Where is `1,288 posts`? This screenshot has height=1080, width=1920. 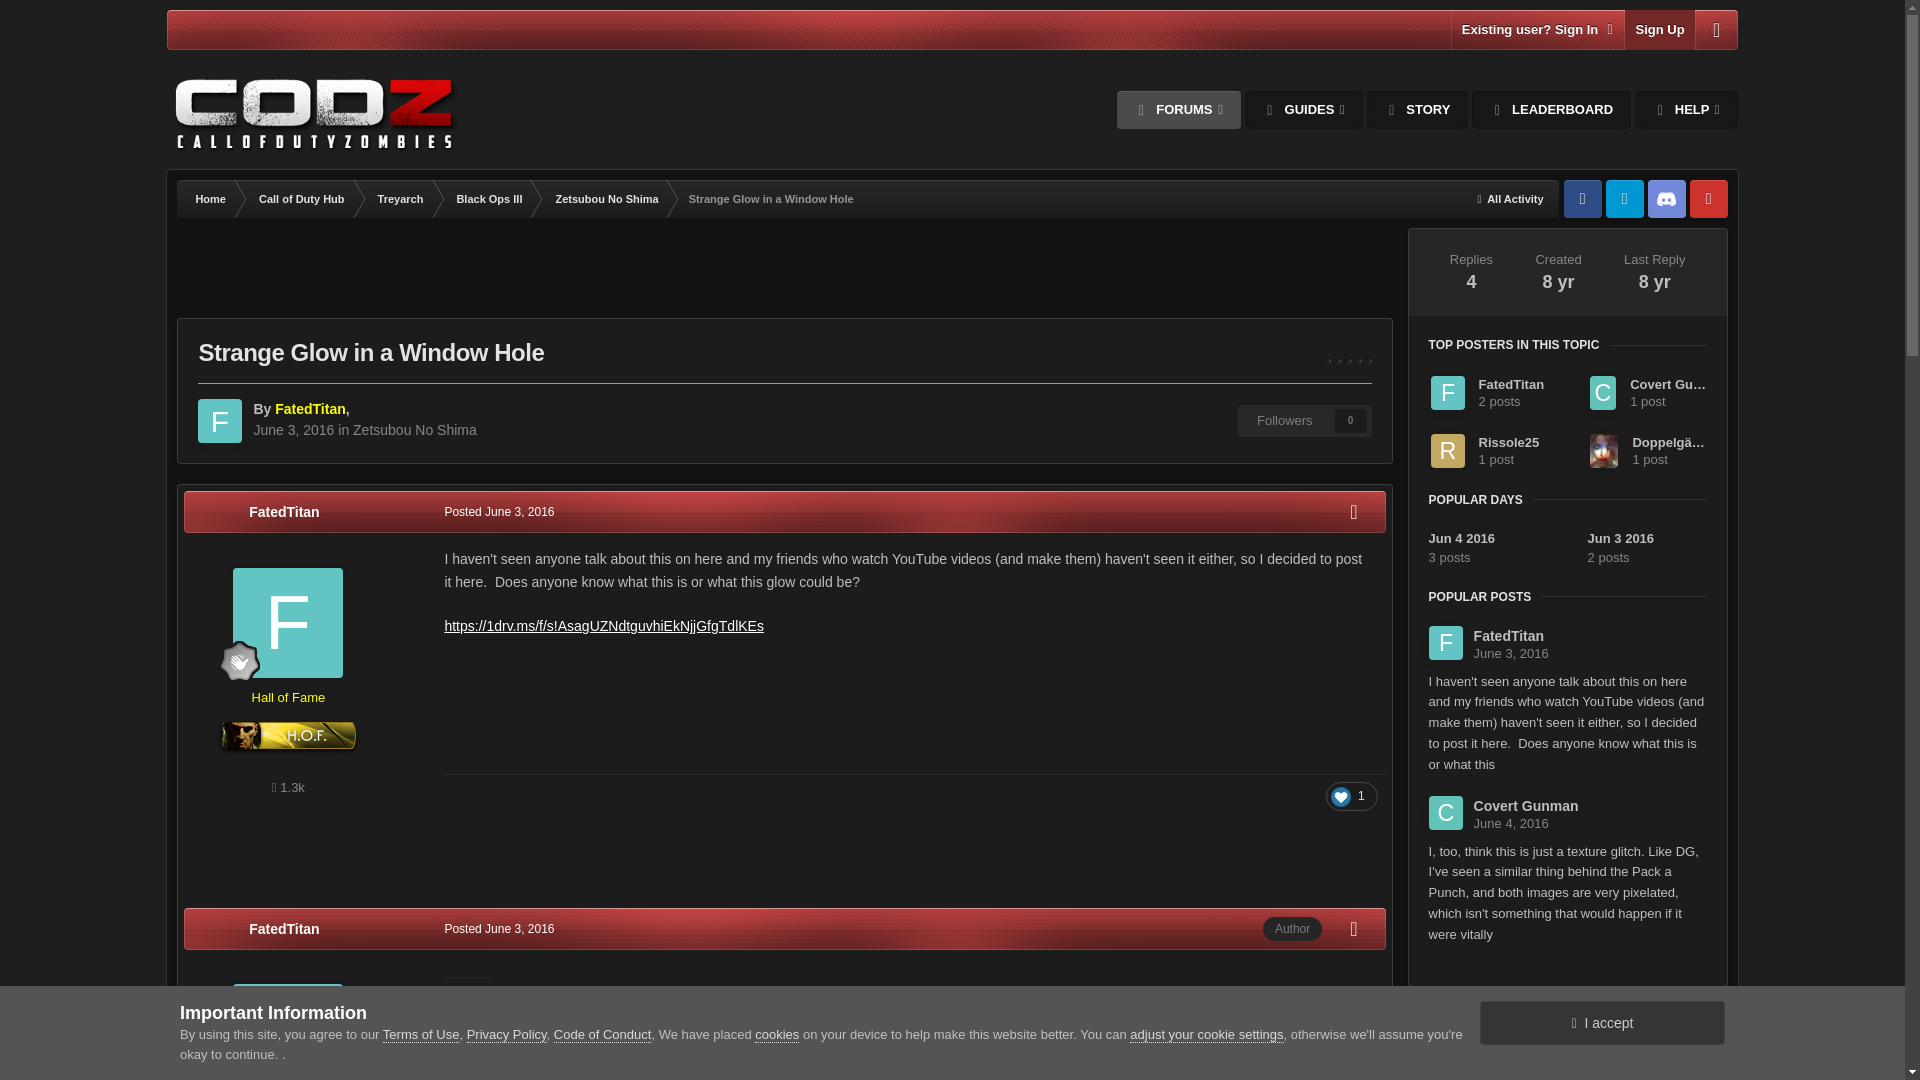 1,288 posts is located at coordinates (288, 786).